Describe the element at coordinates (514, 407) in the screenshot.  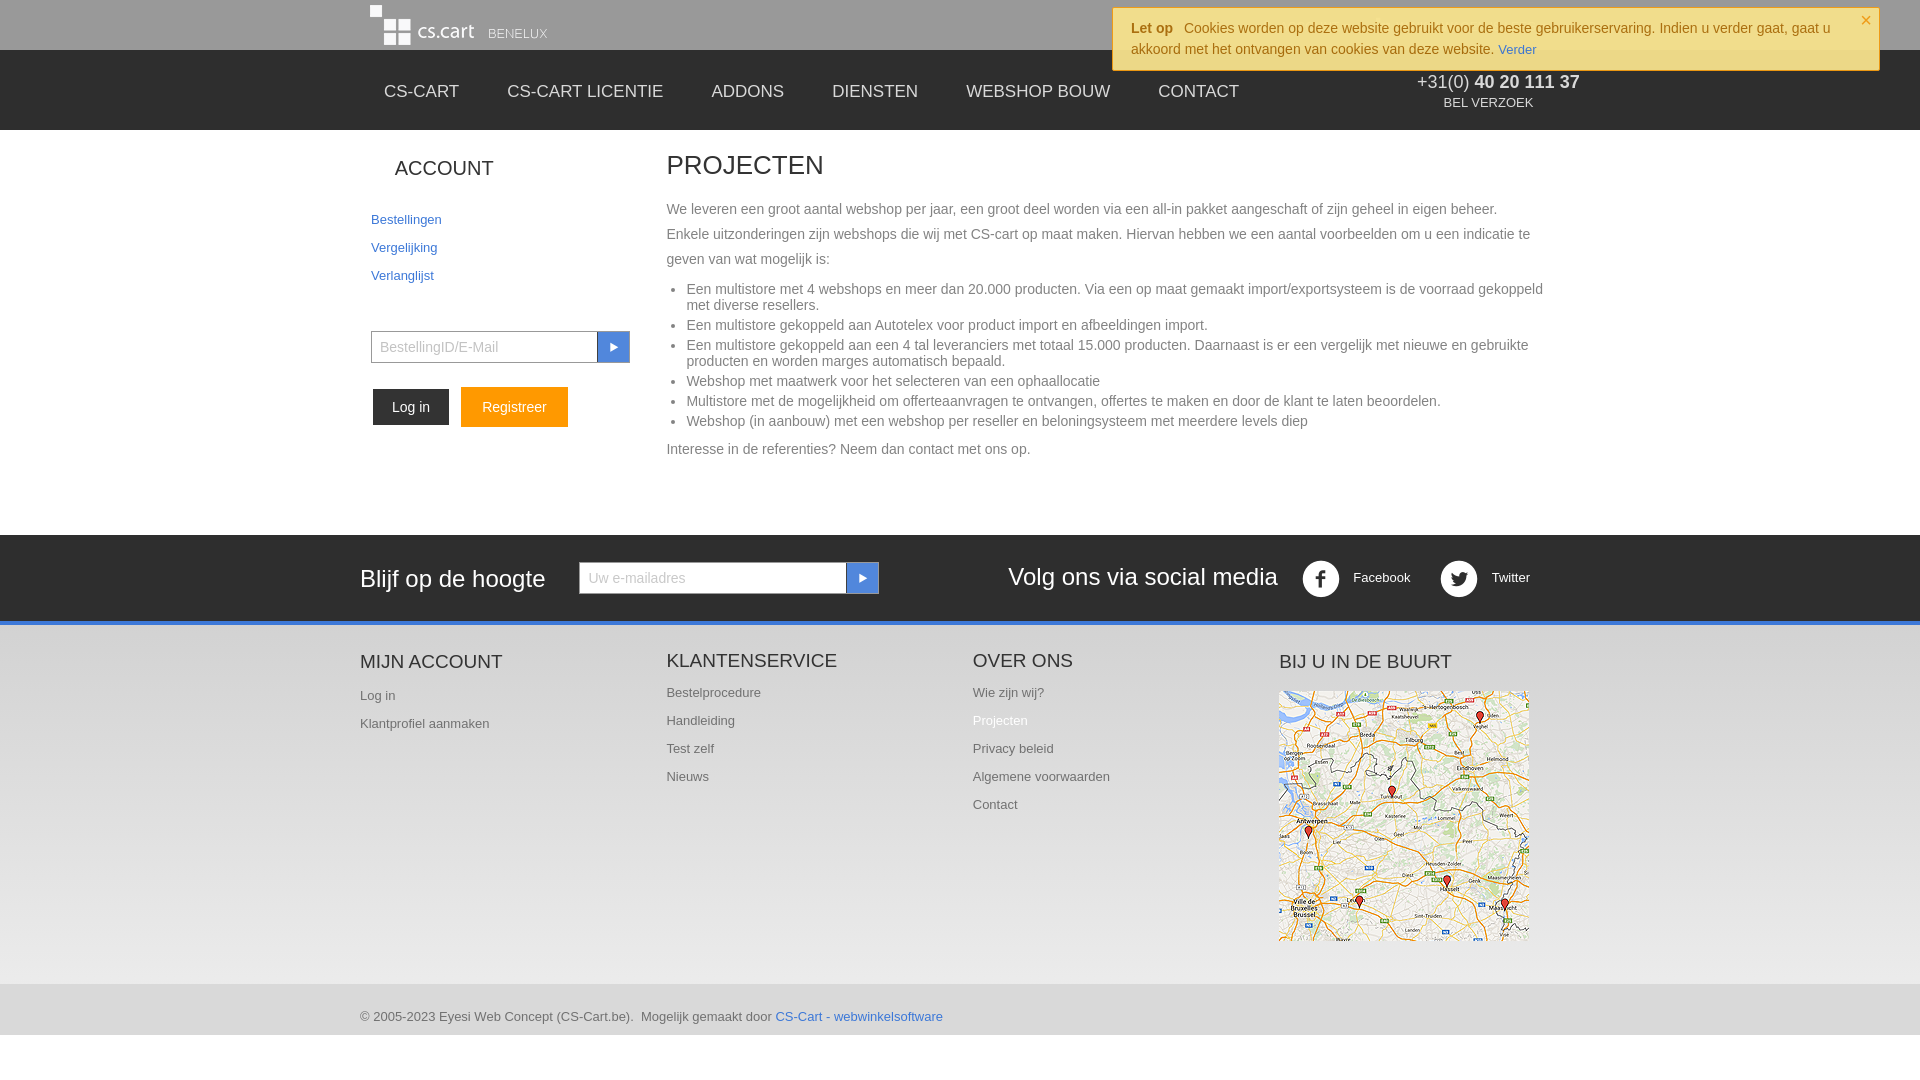
I see `Registreer` at that location.